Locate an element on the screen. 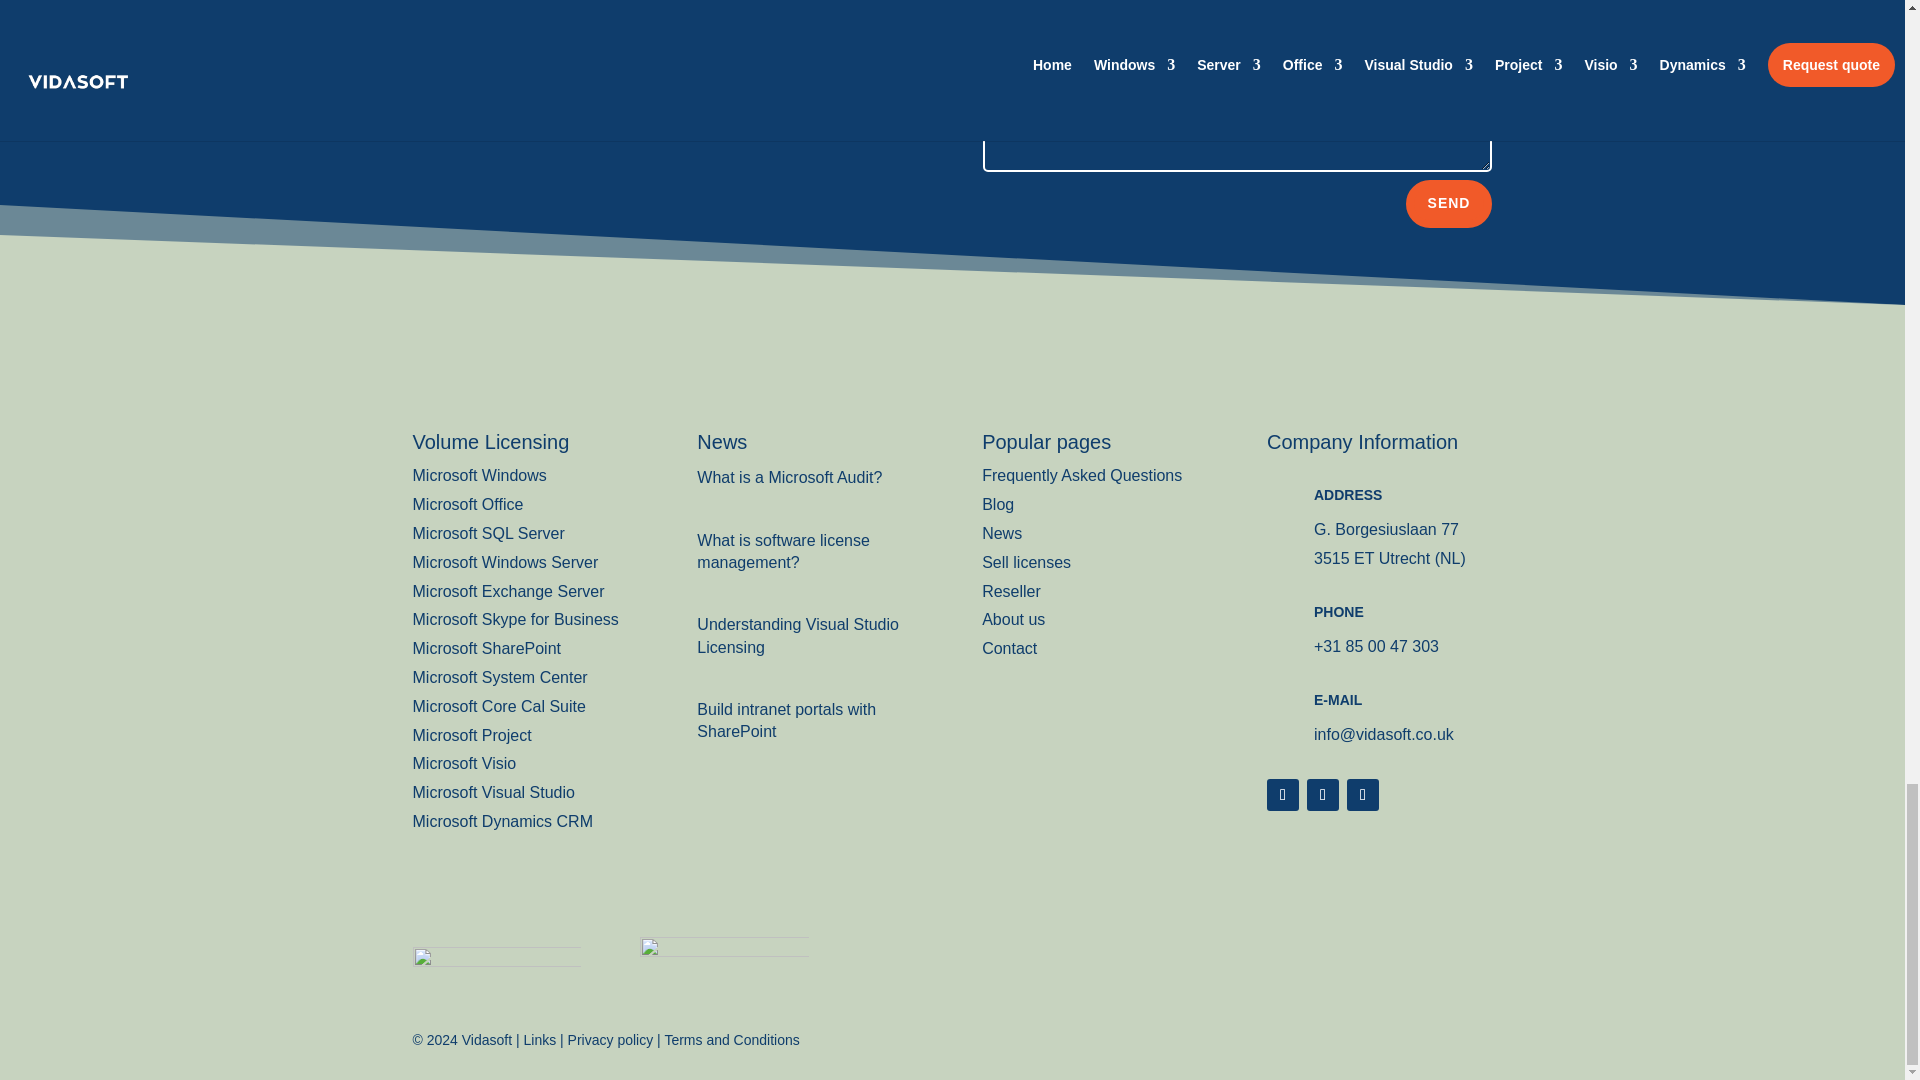 Image resolution: width=1920 pixels, height=1080 pixels. Microsoft Core CAL Suite is located at coordinates (498, 706).